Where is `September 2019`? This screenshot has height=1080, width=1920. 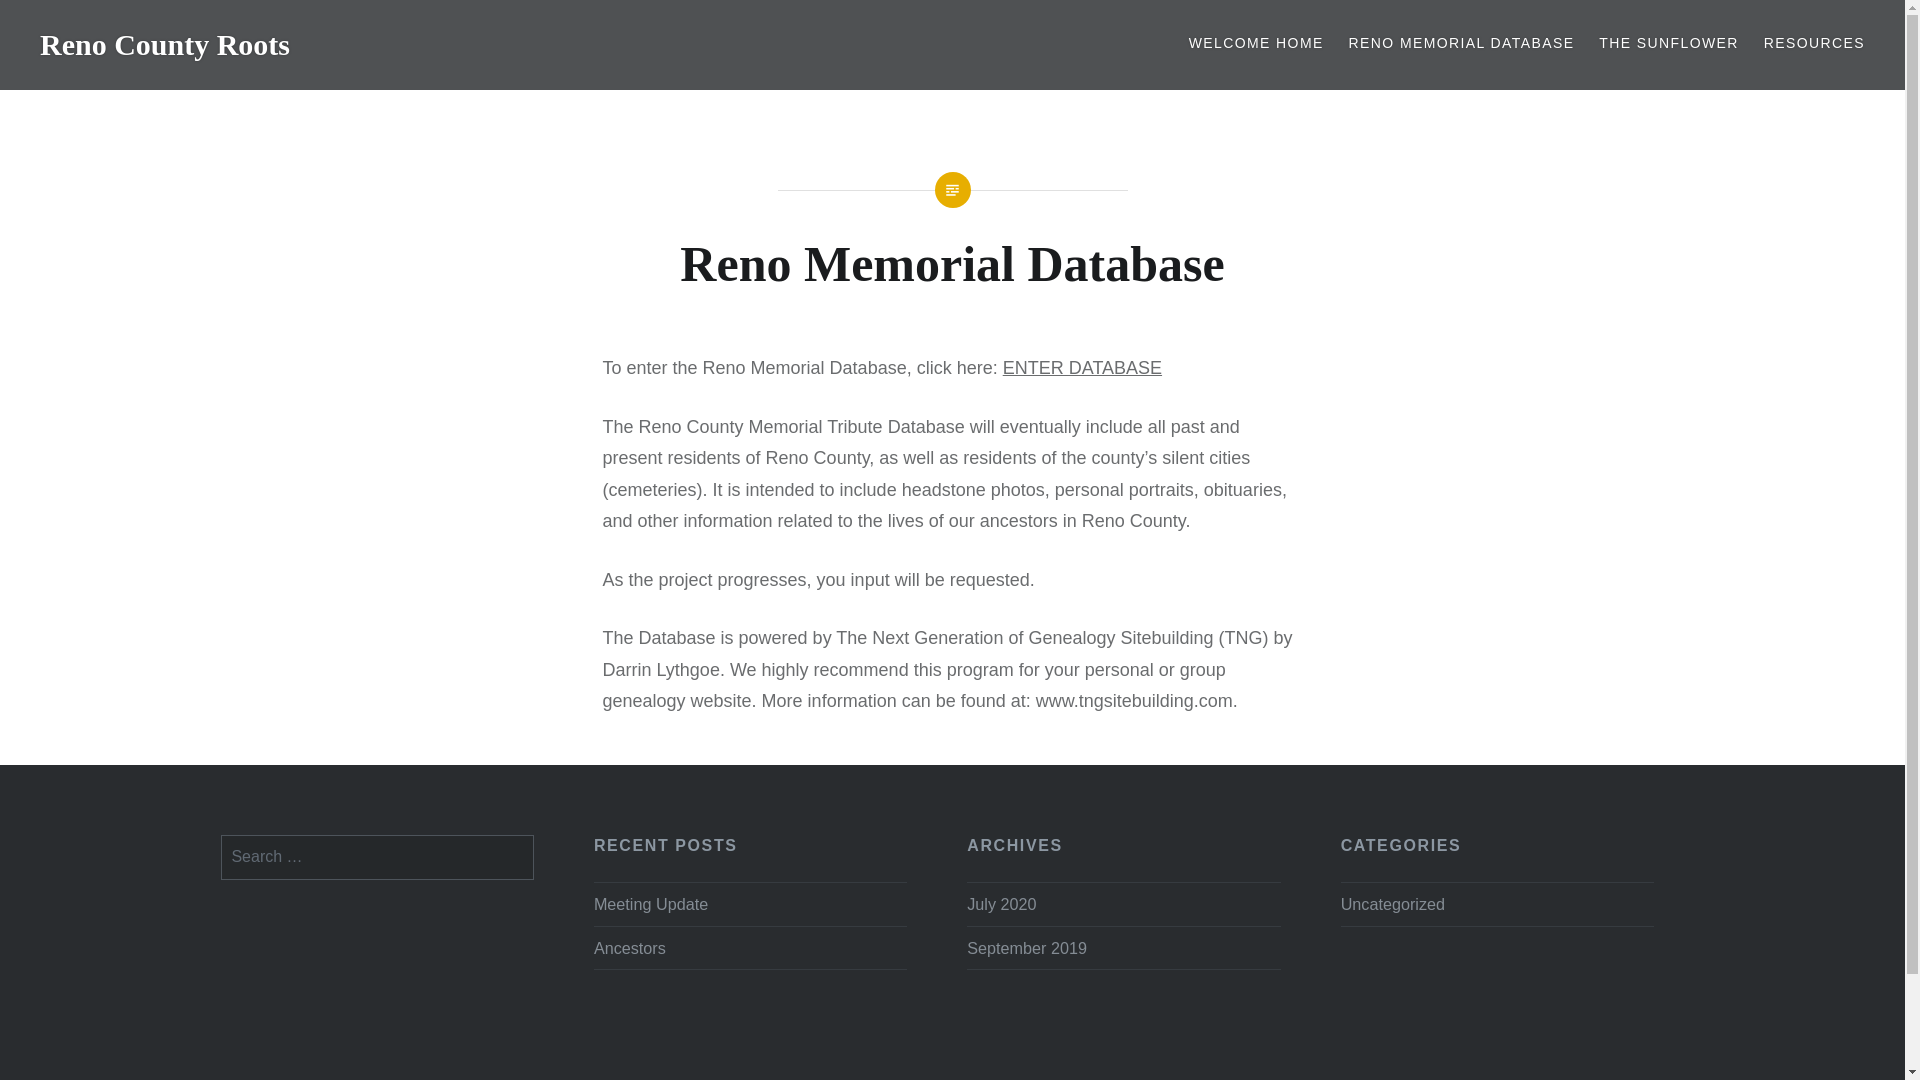
September 2019 is located at coordinates (1026, 947).